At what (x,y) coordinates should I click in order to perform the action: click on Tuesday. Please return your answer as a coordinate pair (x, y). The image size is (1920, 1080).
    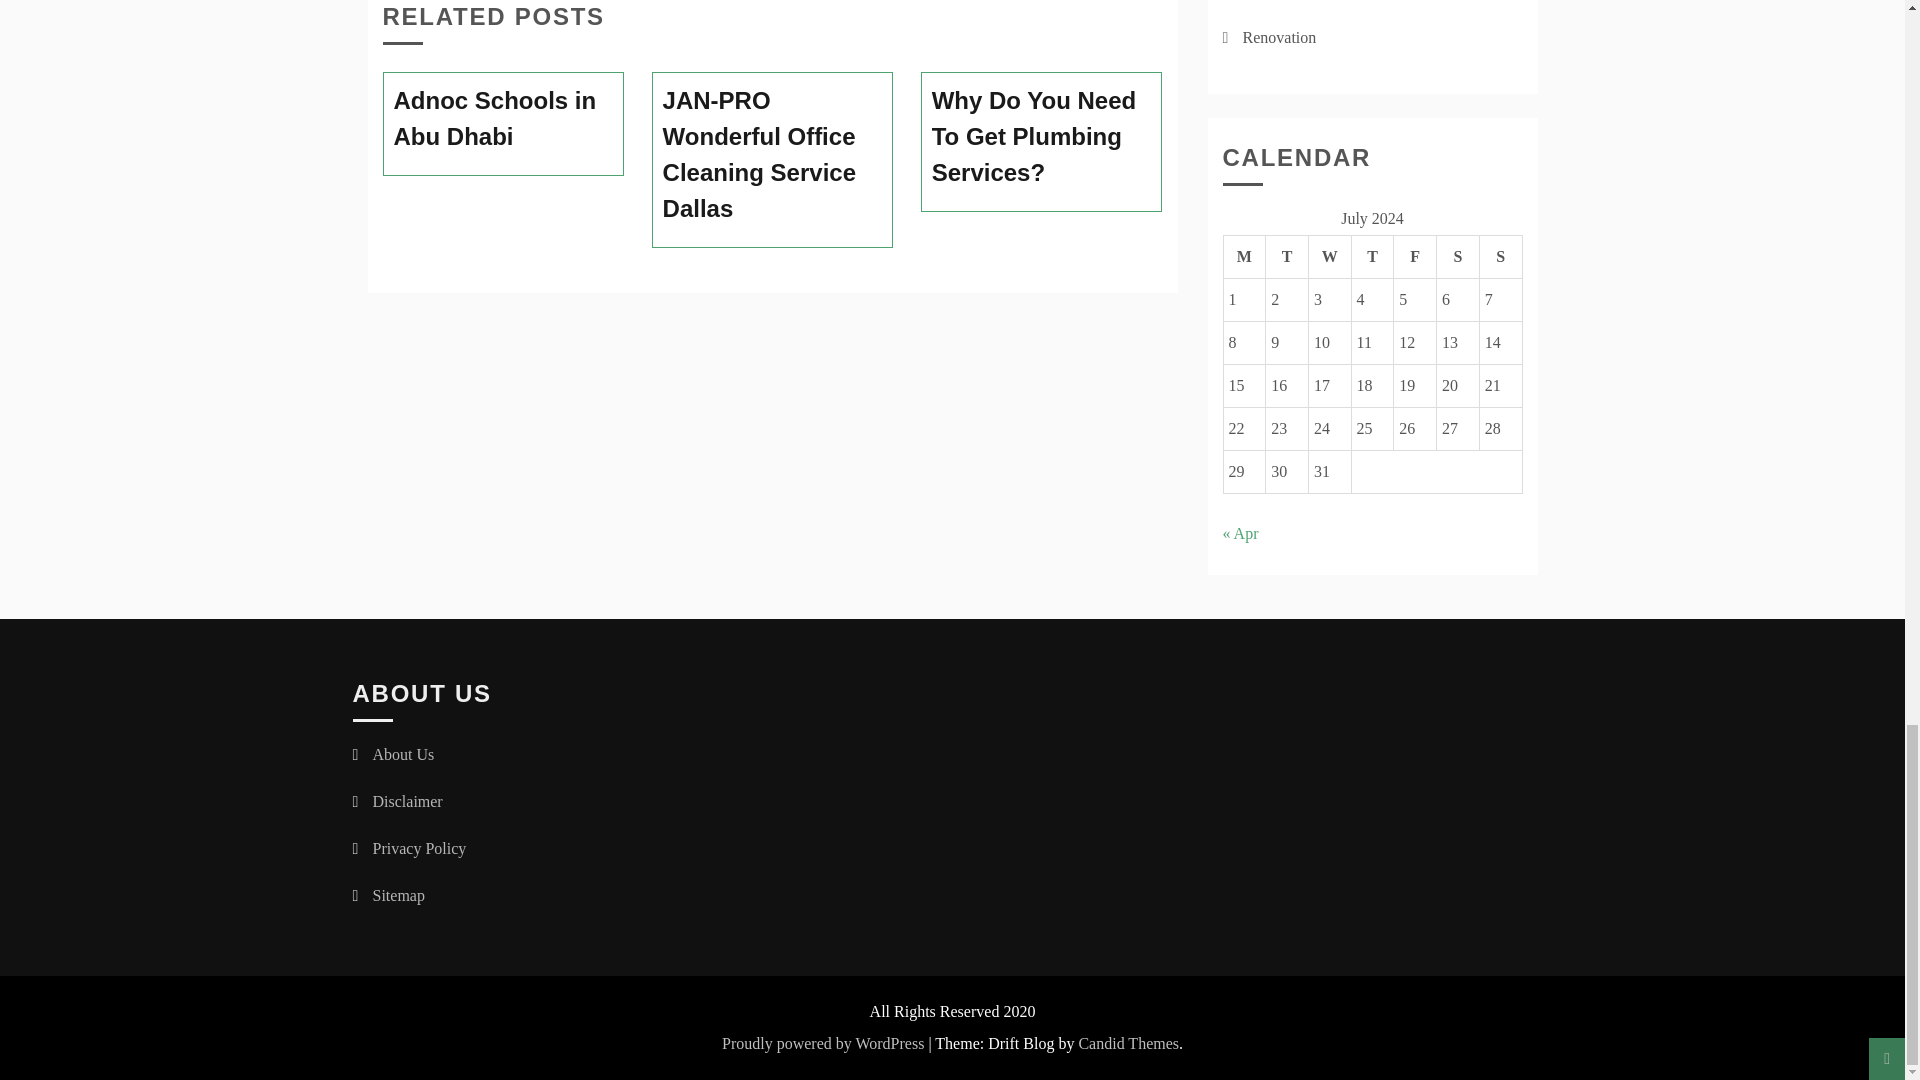
    Looking at the image, I should click on (1287, 256).